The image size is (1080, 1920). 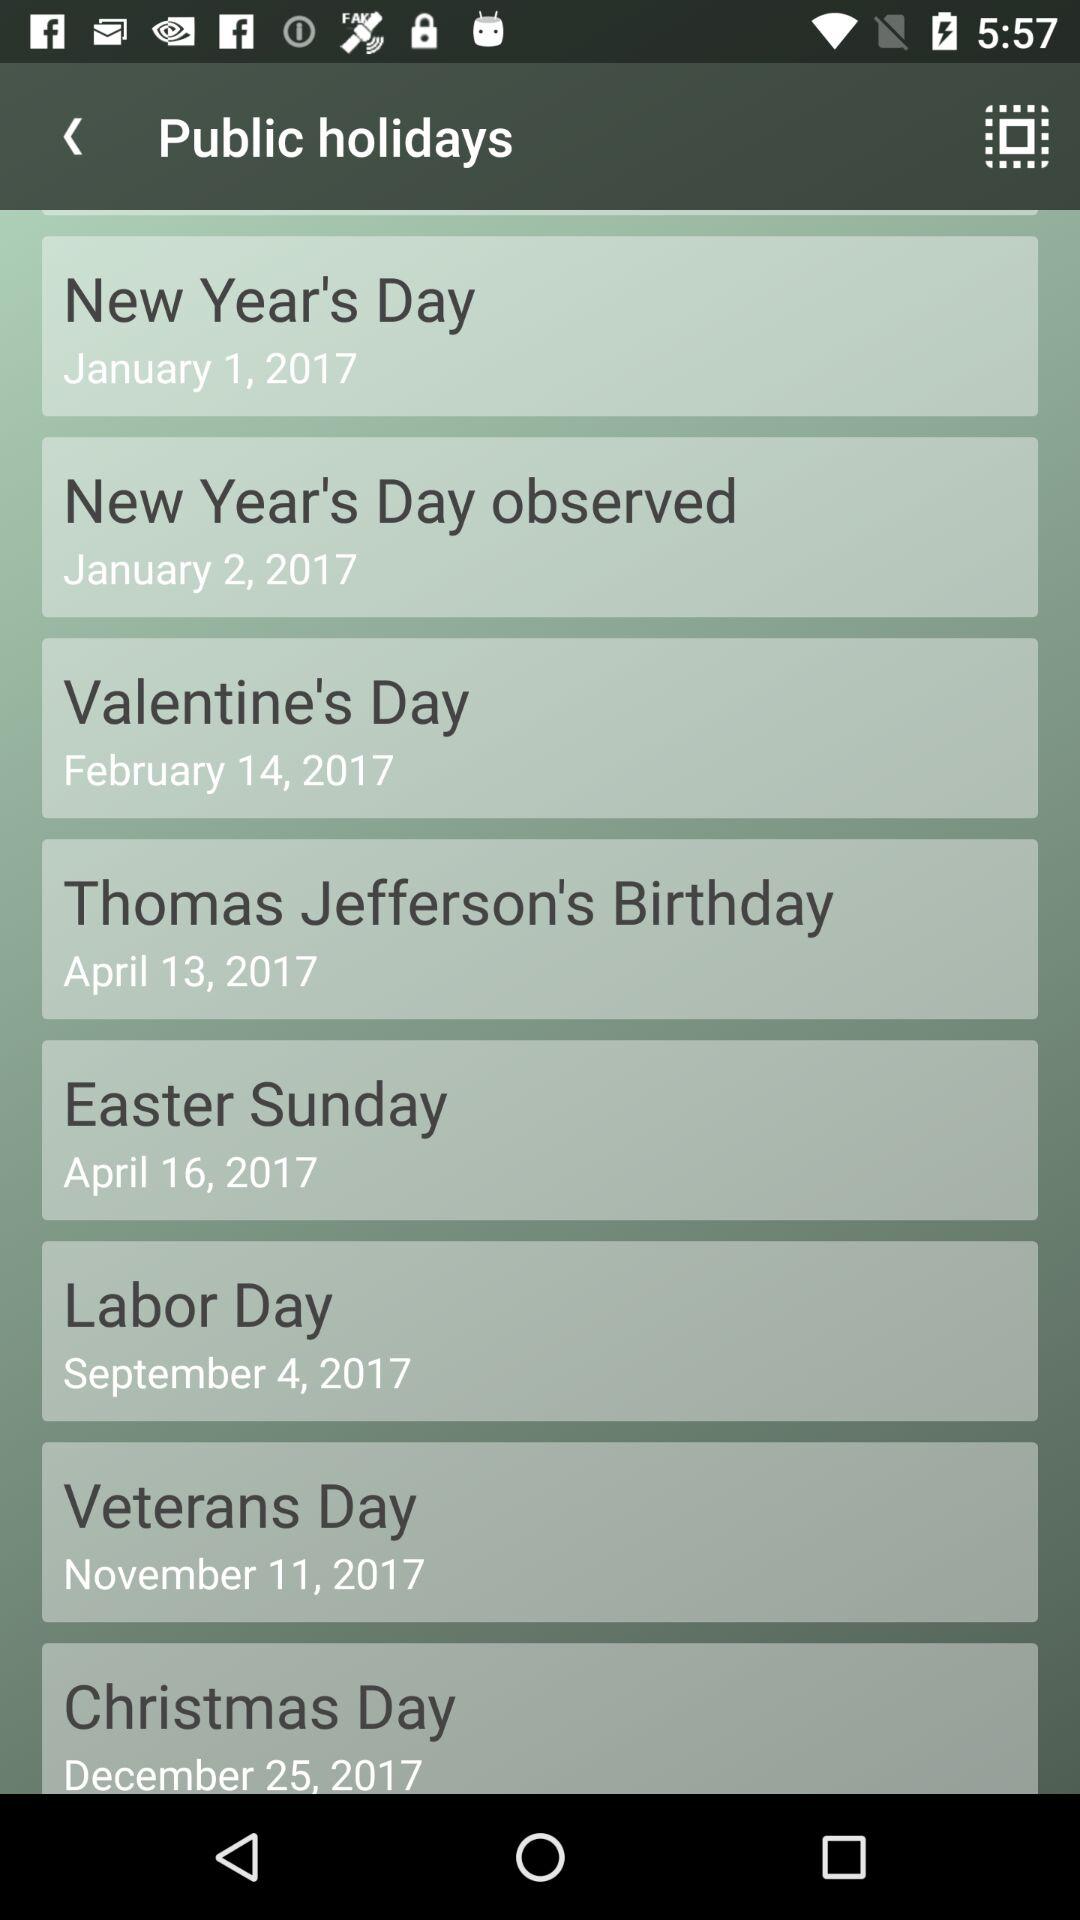 I want to click on open the item at the top right corner, so click(x=1016, y=136).